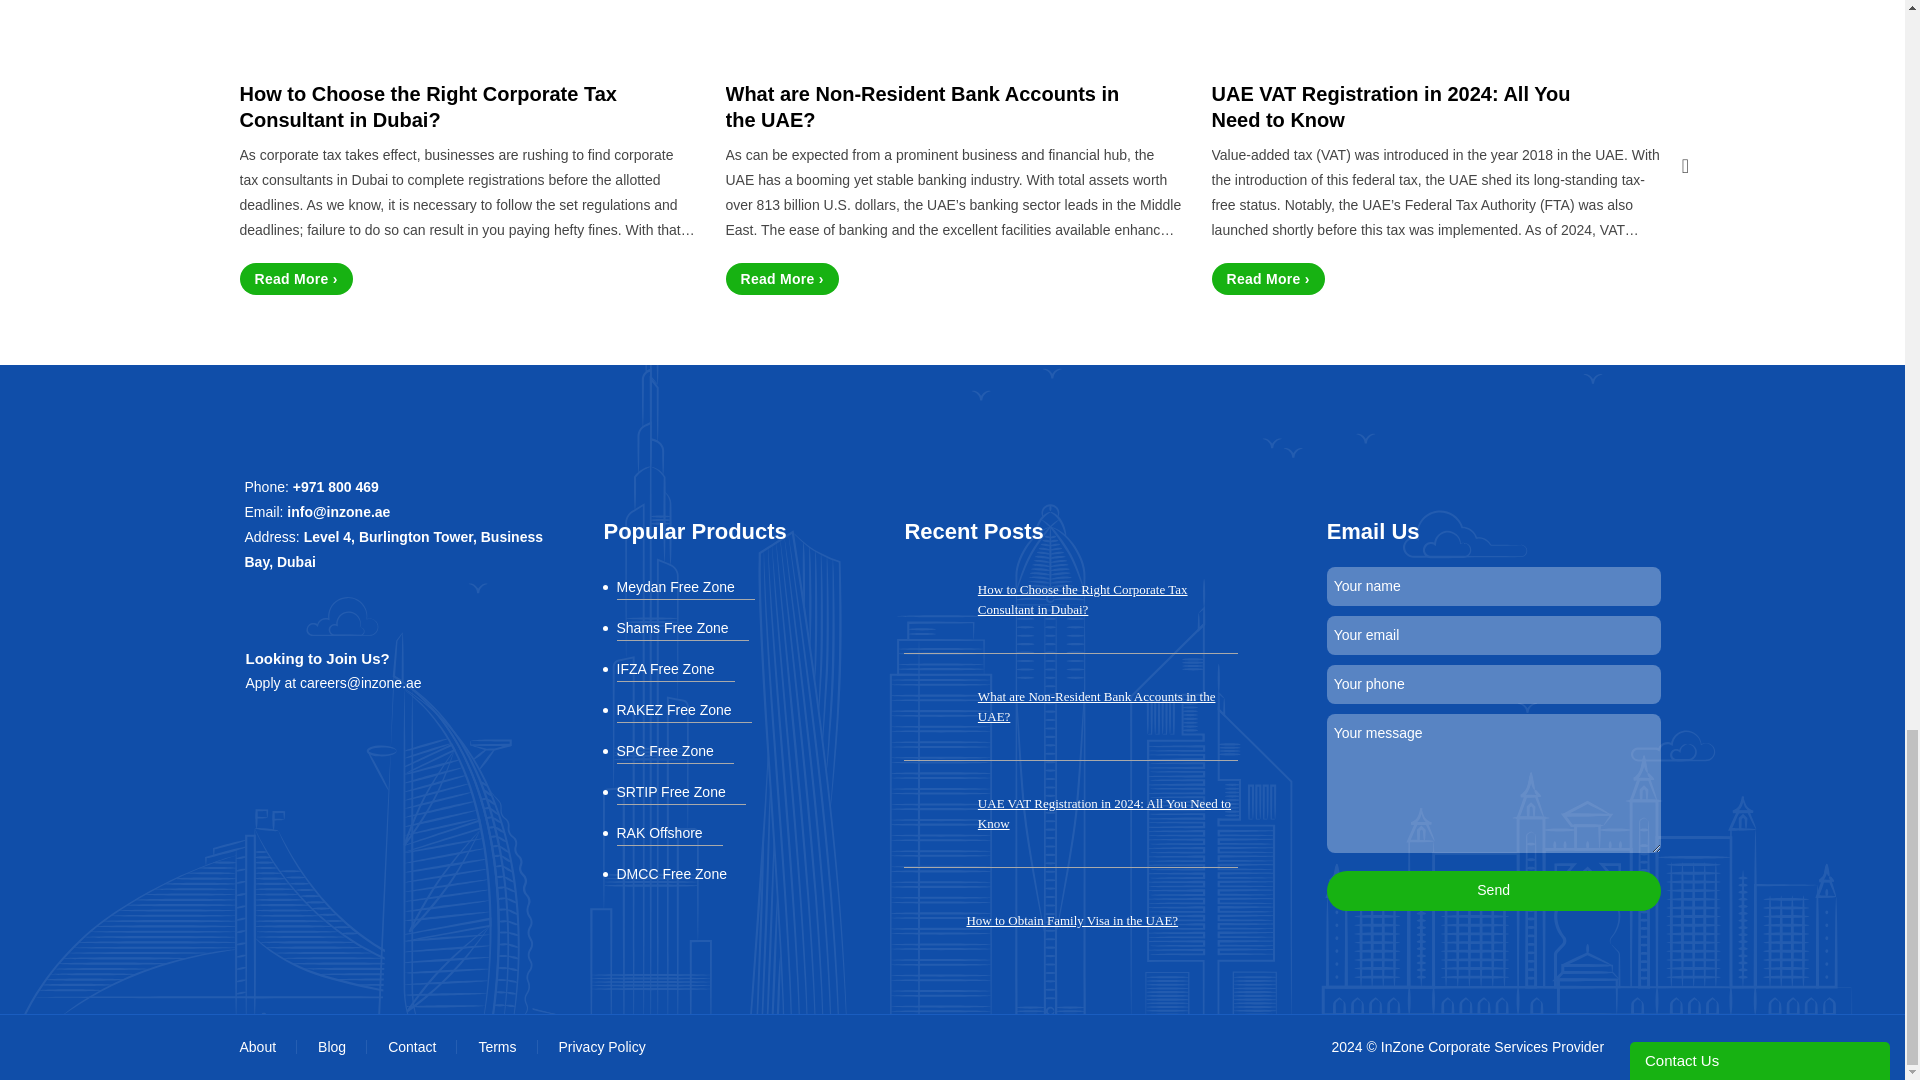 Image resolution: width=1920 pixels, height=1080 pixels. Describe the element at coordinates (1493, 890) in the screenshot. I see `Send` at that location.